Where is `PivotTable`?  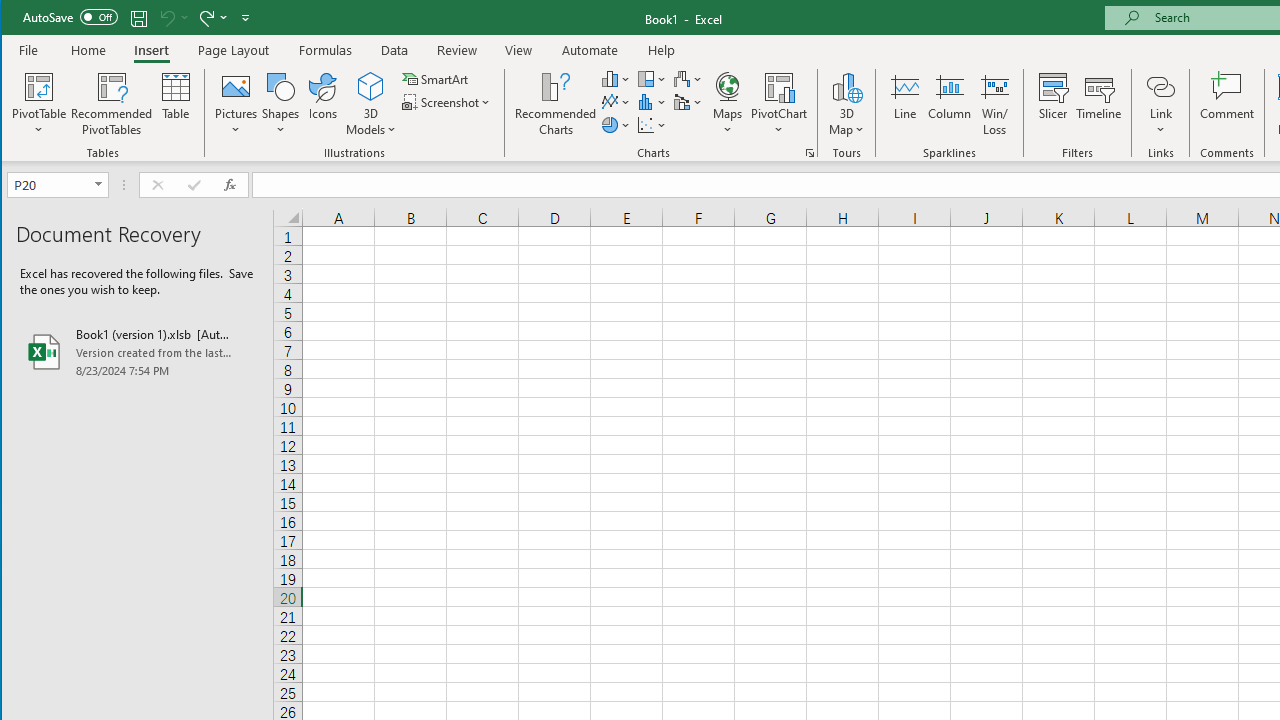
PivotTable is located at coordinates (40, 86).